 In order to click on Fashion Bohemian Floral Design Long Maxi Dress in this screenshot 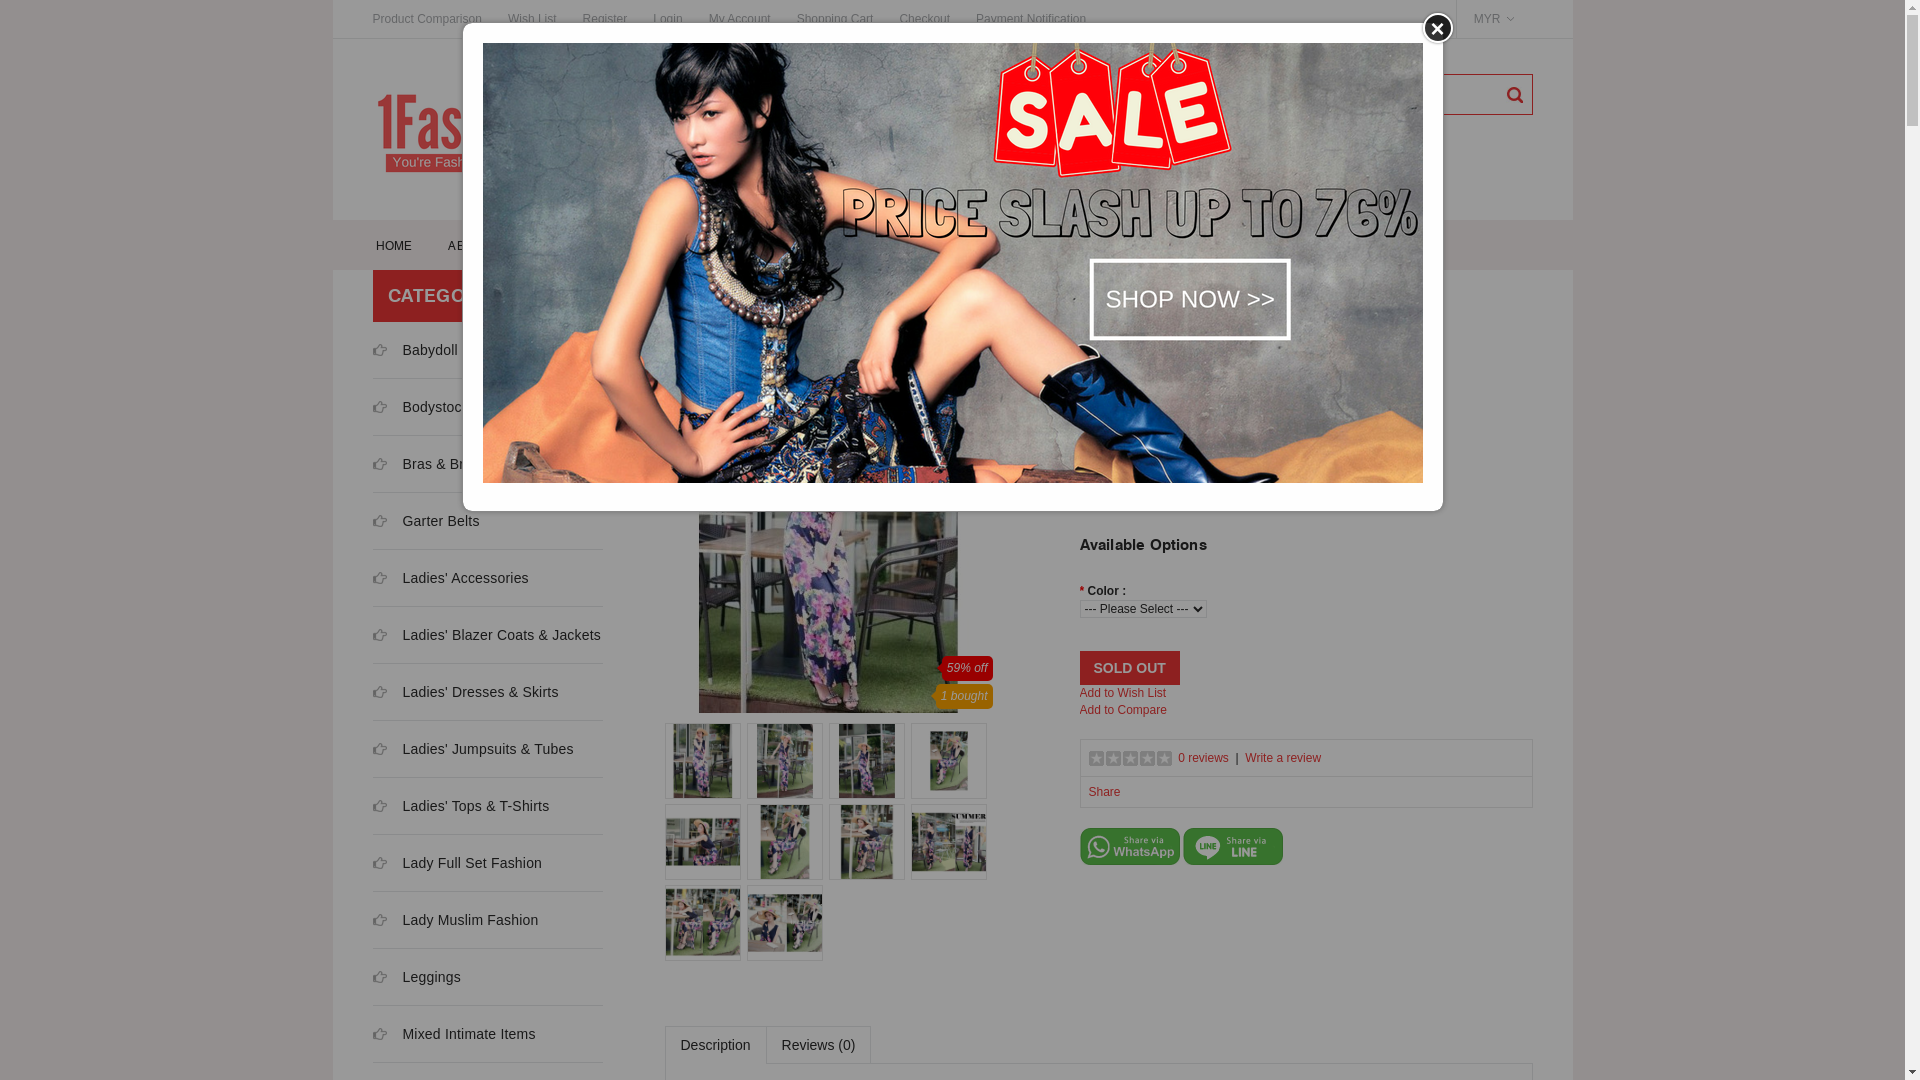, I will do `click(787, 842)`.